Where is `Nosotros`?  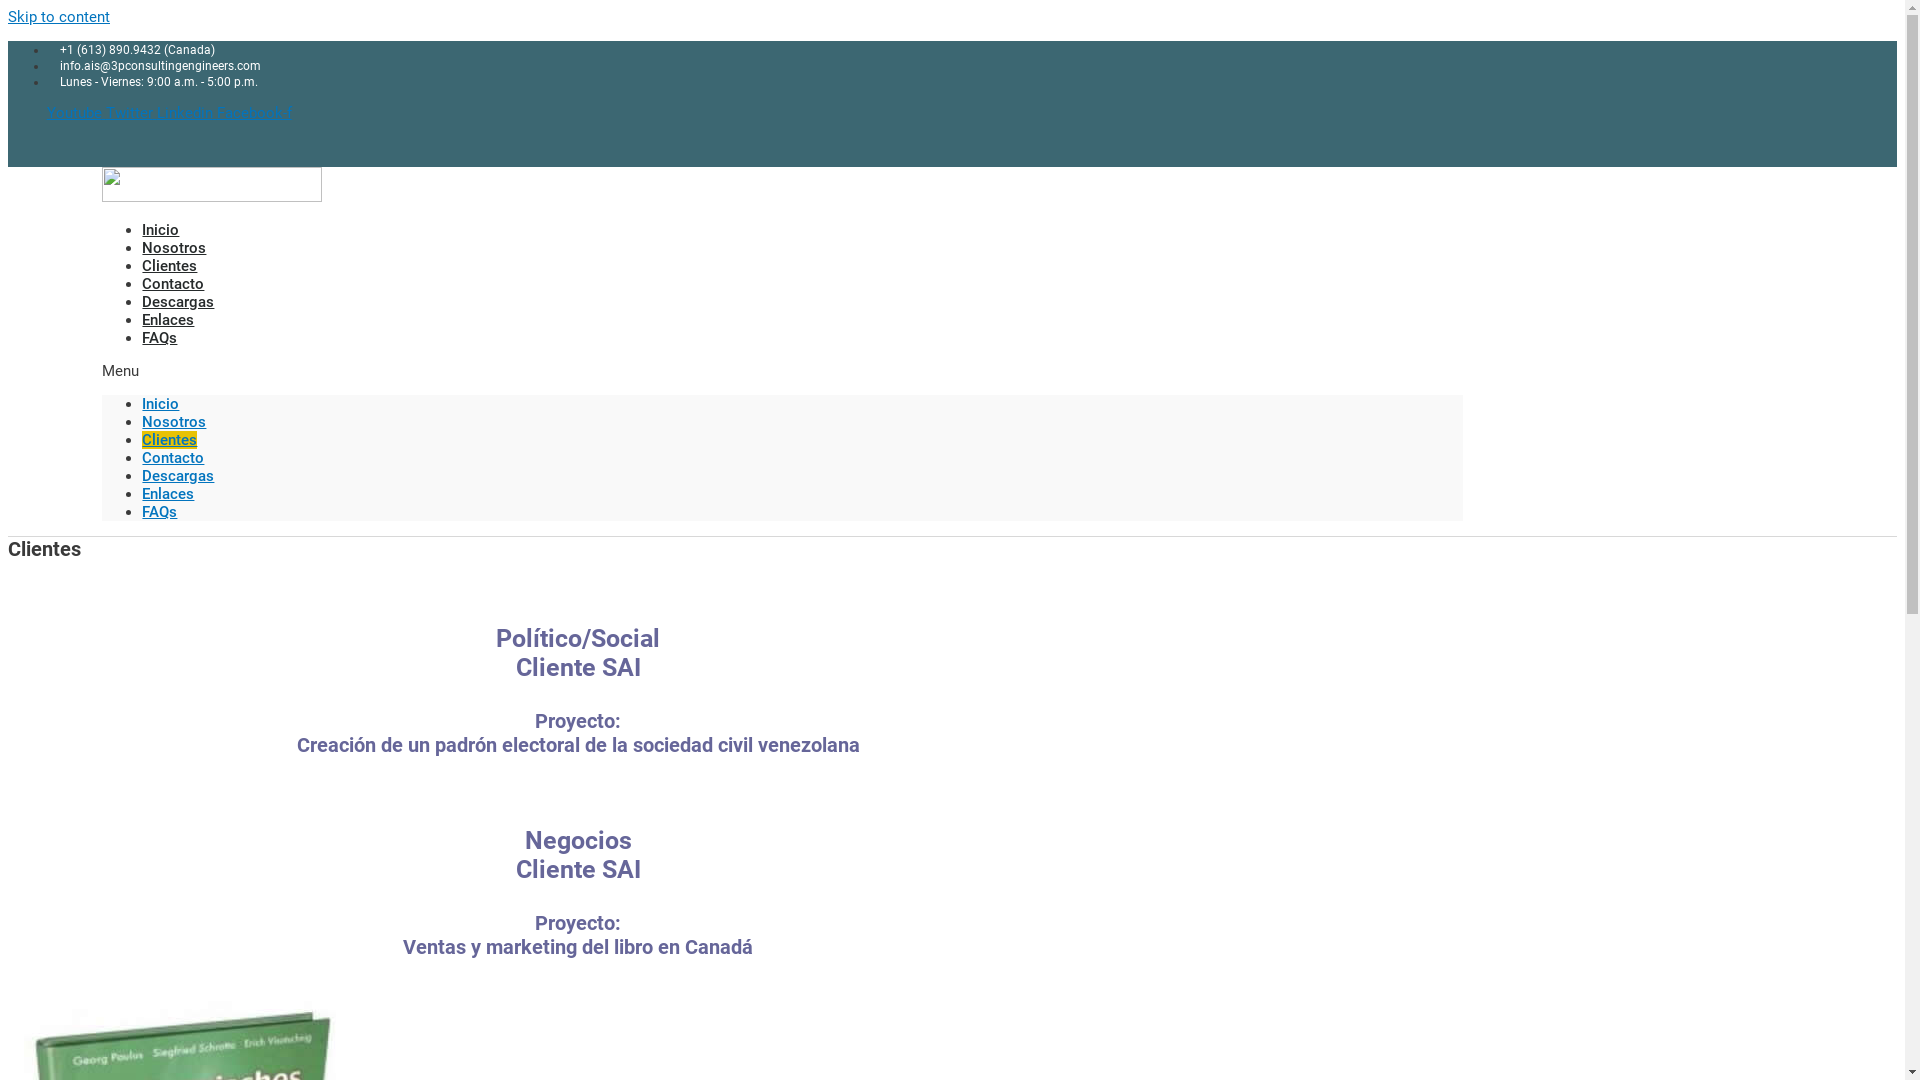 Nosotros is located at coordinates (174, 248).